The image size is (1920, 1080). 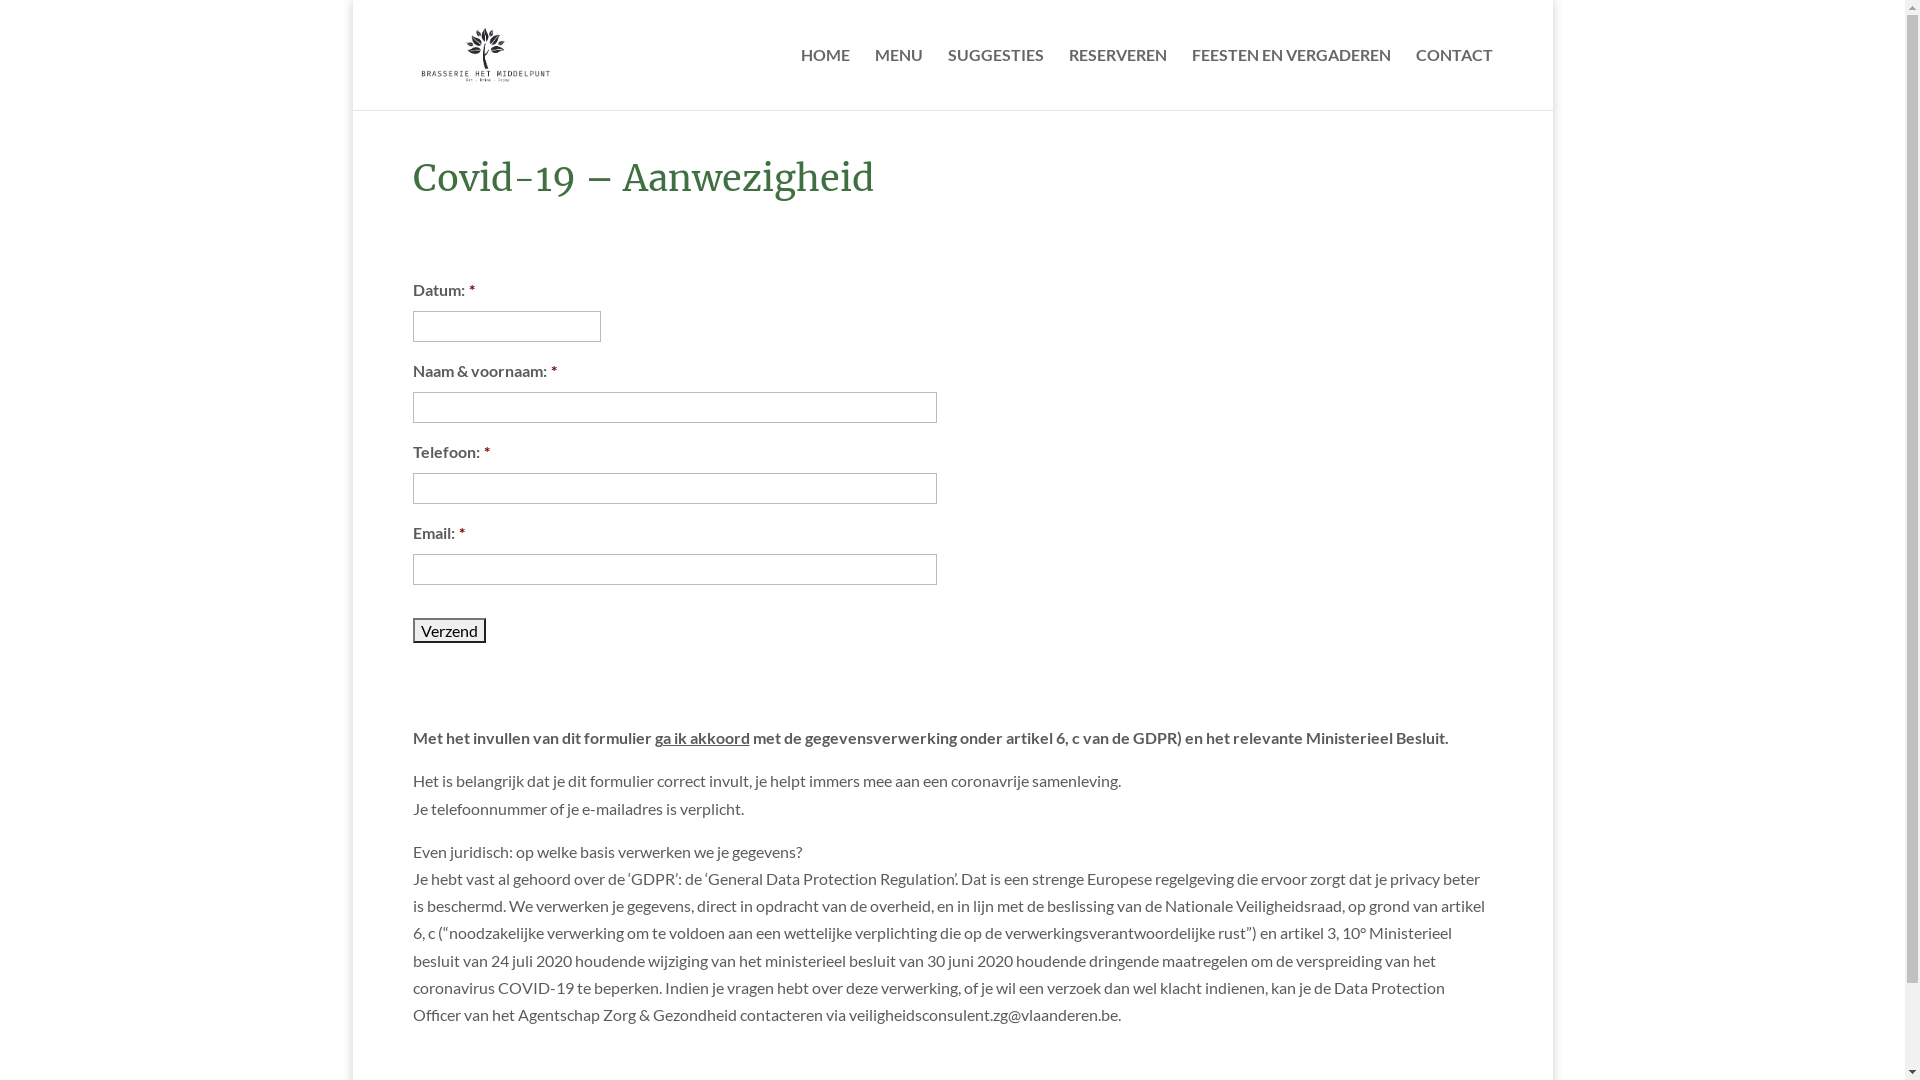 I want to click on Verzend, so click(x=448, y=630).